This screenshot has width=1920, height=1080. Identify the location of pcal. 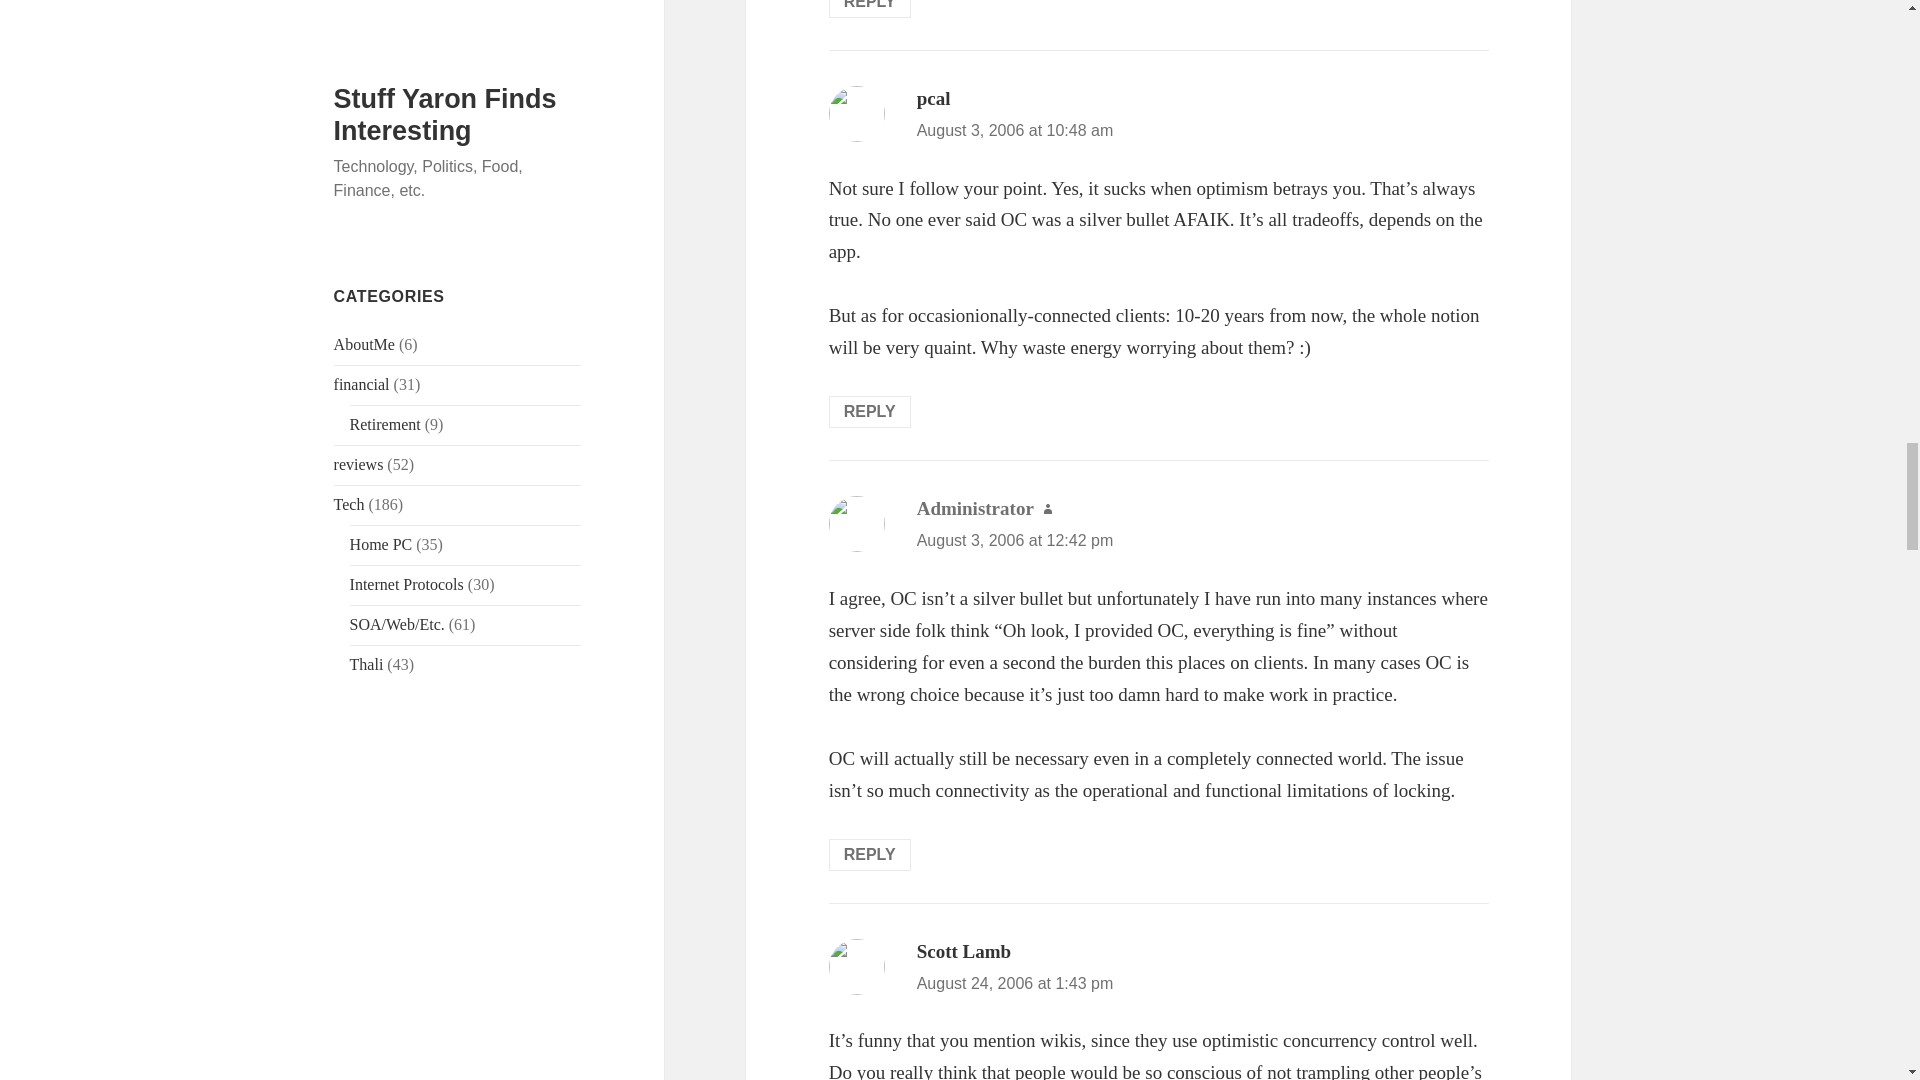
(934, 98).